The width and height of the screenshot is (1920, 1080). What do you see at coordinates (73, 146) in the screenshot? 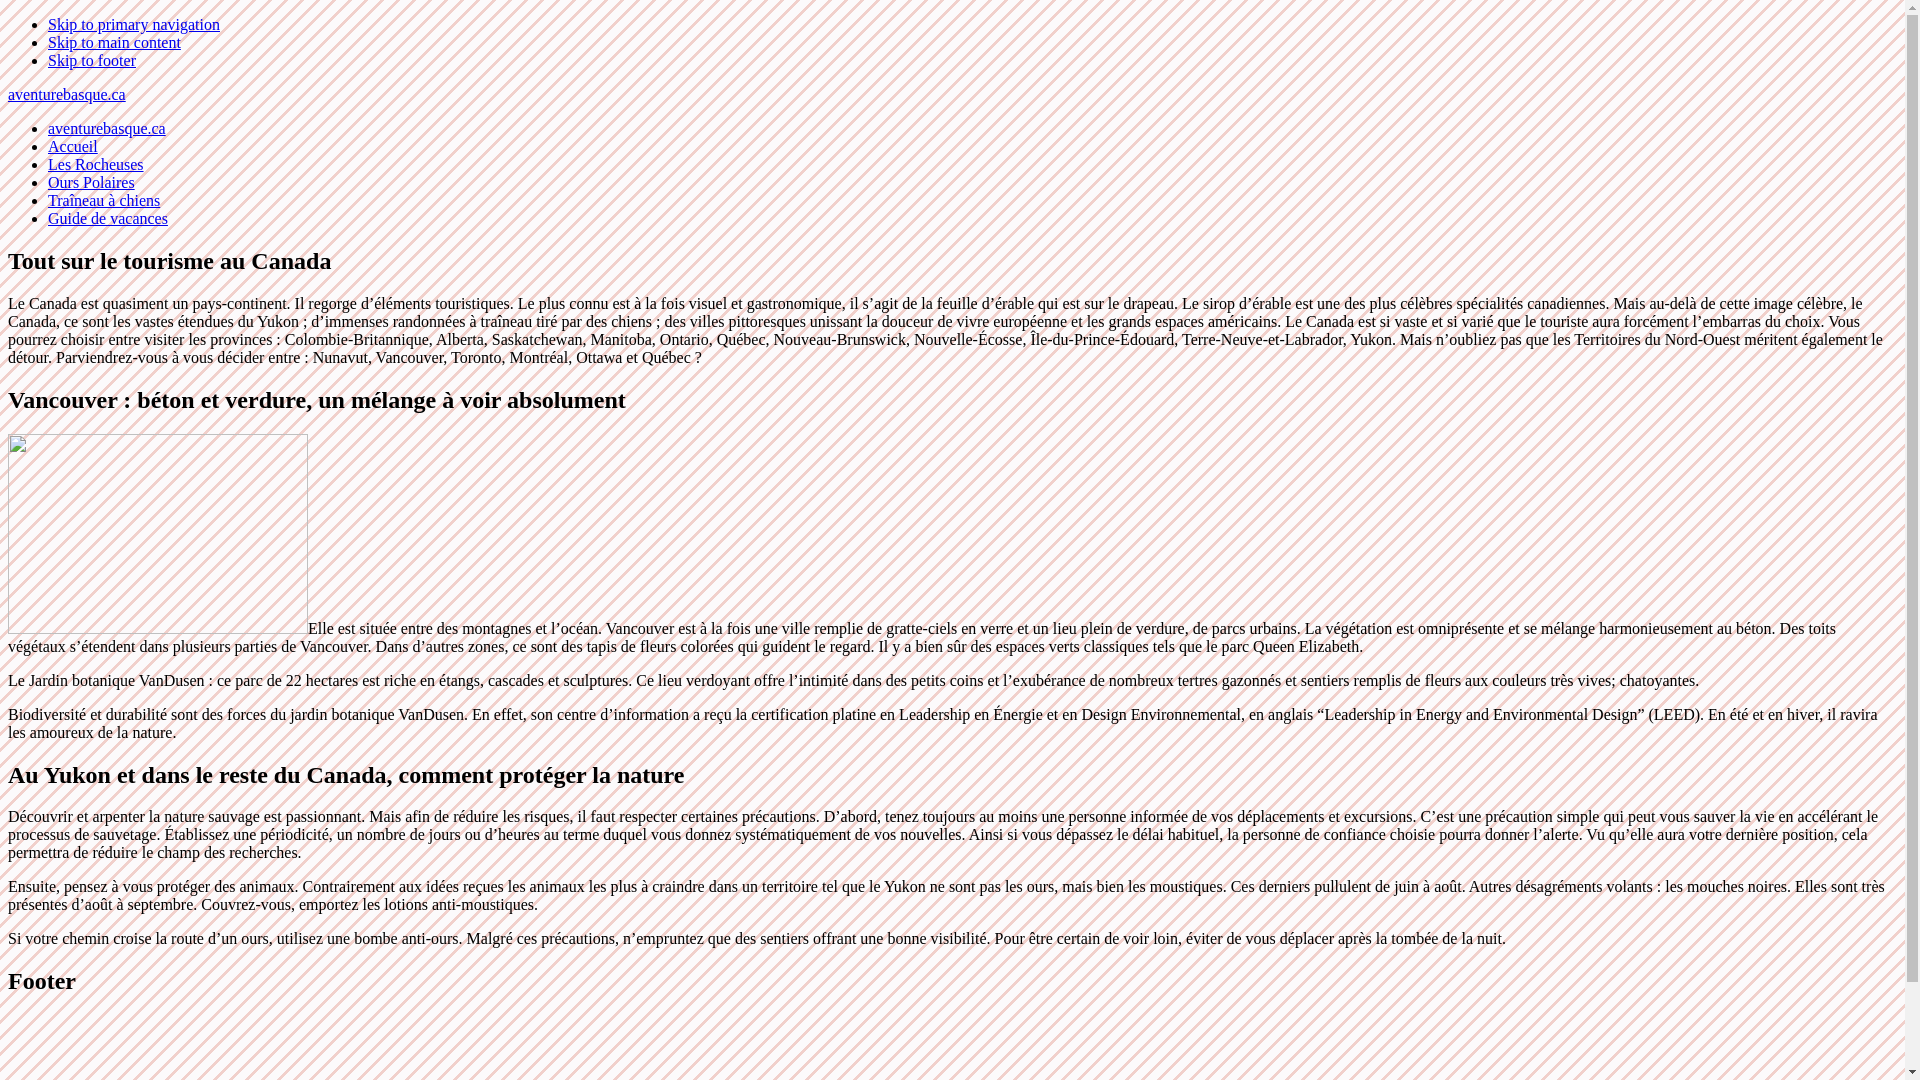
I see `Accueil` at bounding box center [73, 146].